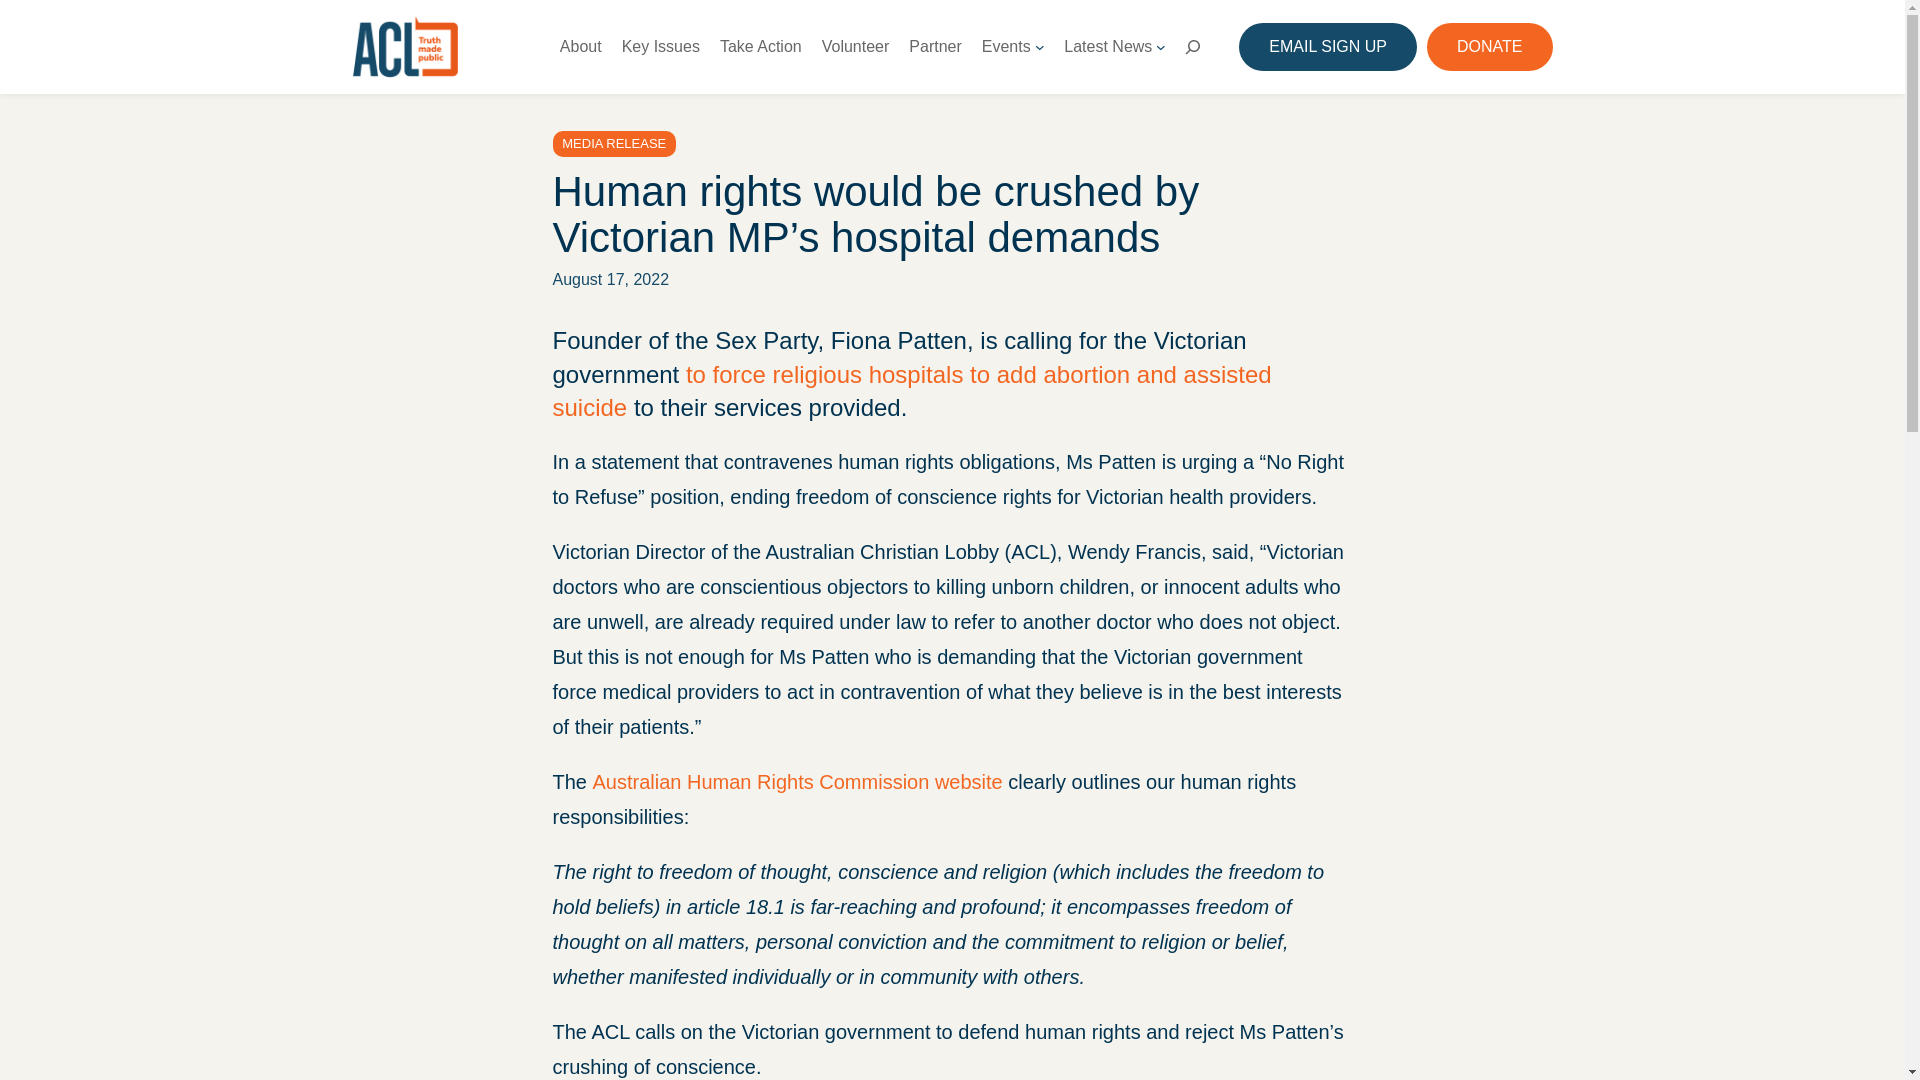  I want to click on DONATE, so click(1488, 46).